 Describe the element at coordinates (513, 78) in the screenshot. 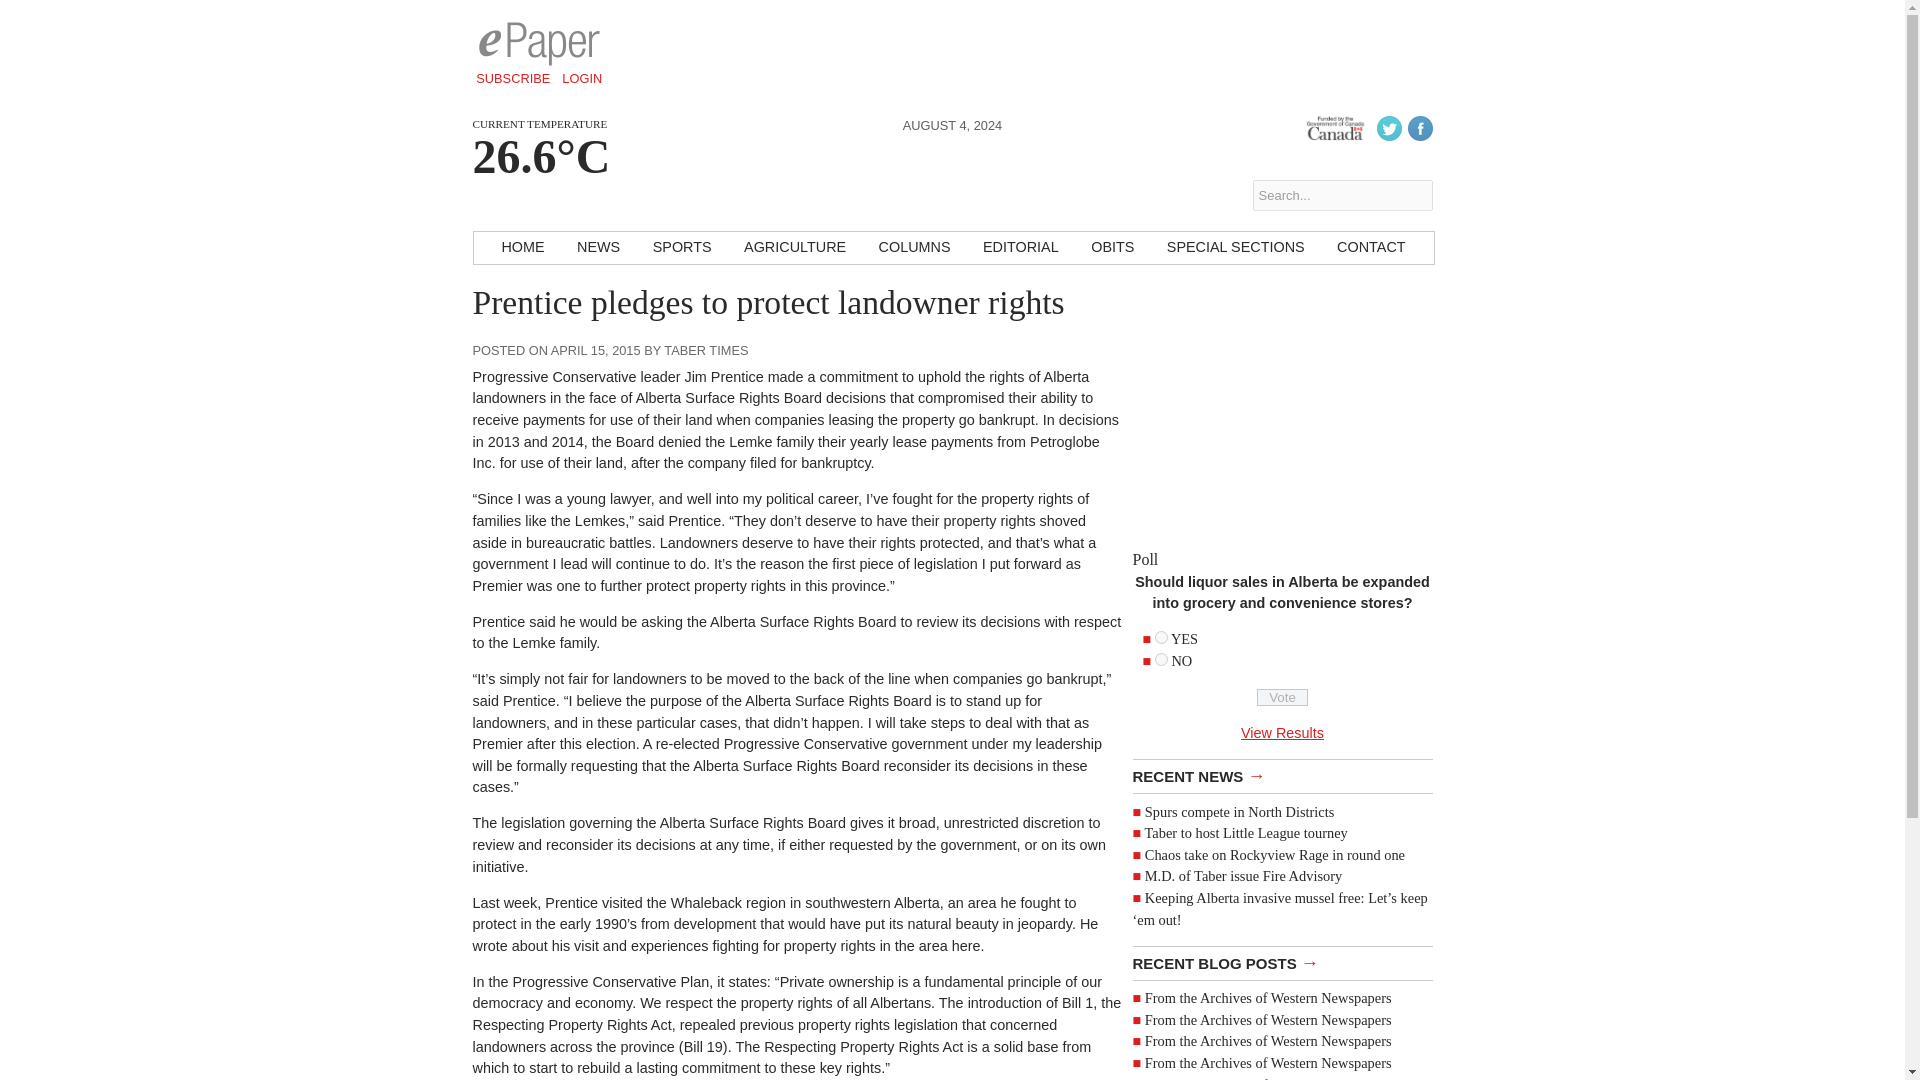

I see `SUBSCRIBE` at that location.